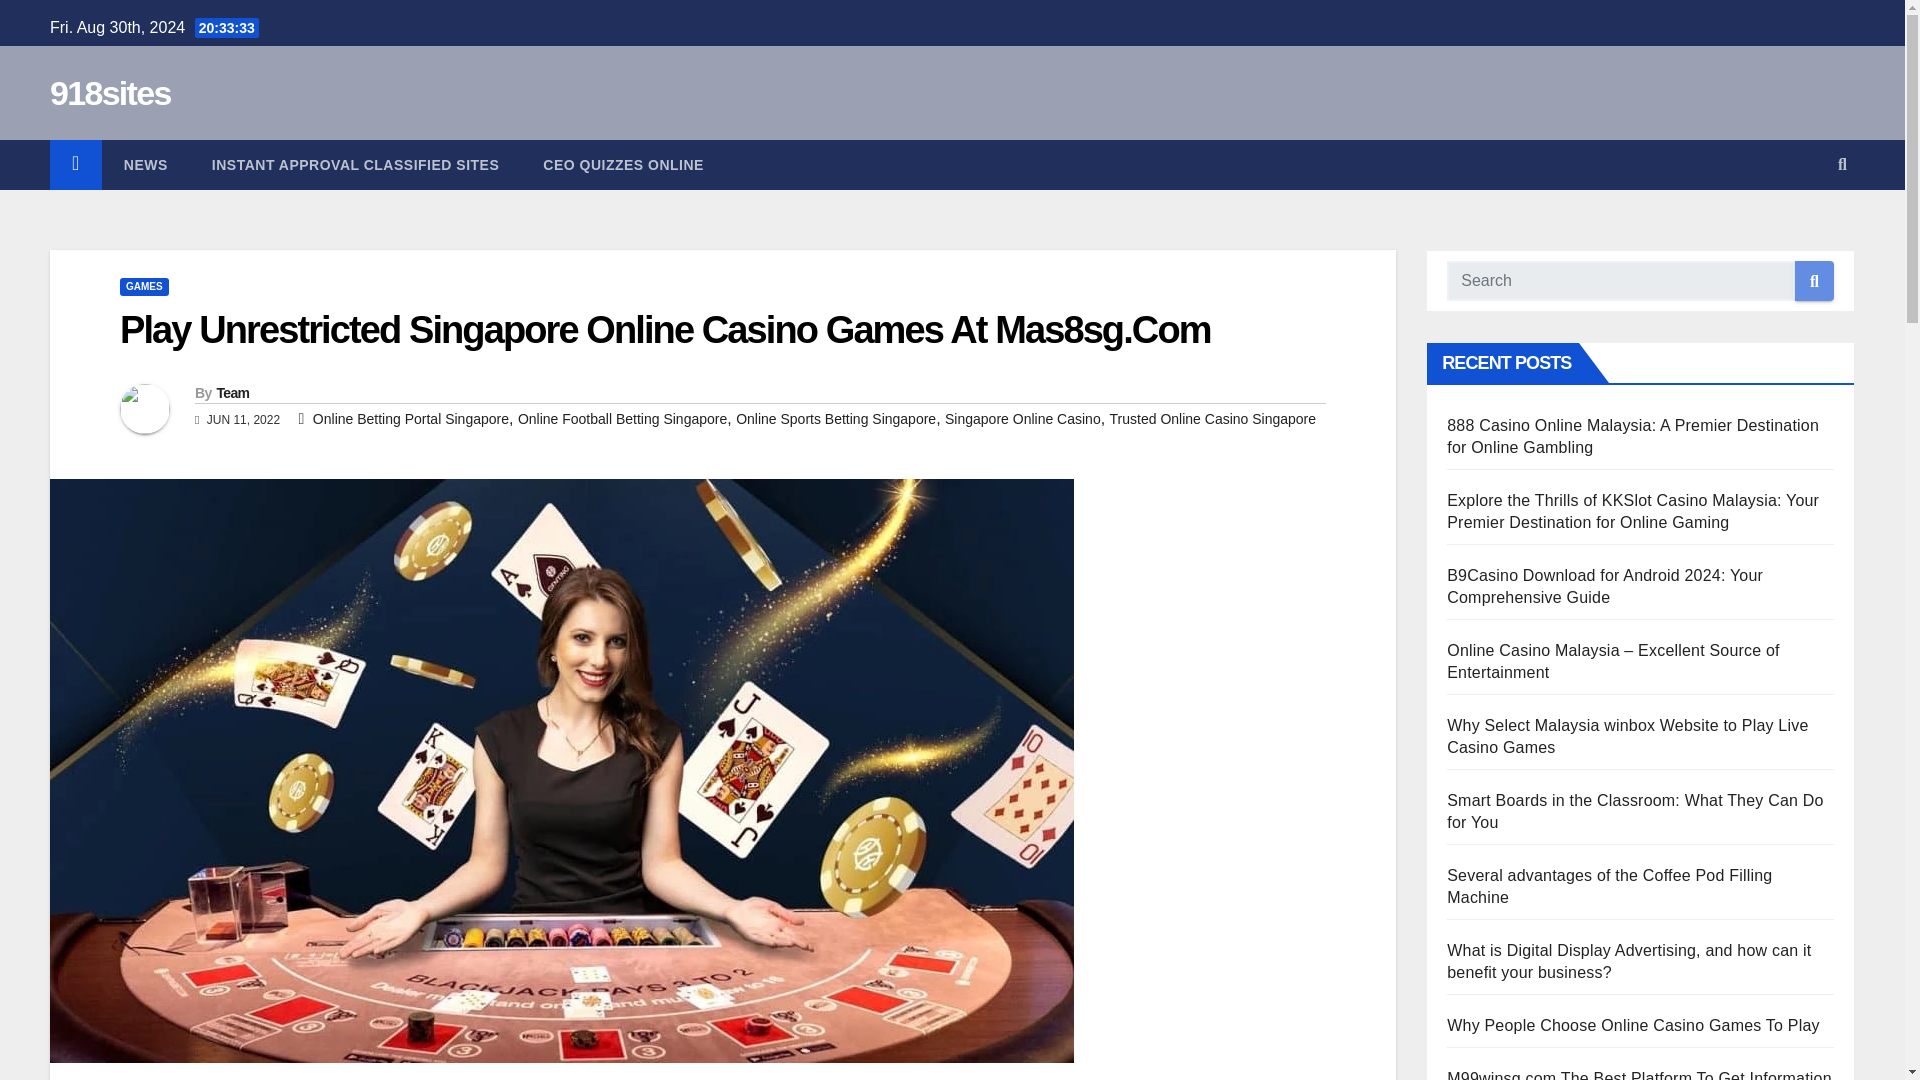 The height and width of the screenshot is (1080, 1920). I want to click on 918sites, so click(110, 93).